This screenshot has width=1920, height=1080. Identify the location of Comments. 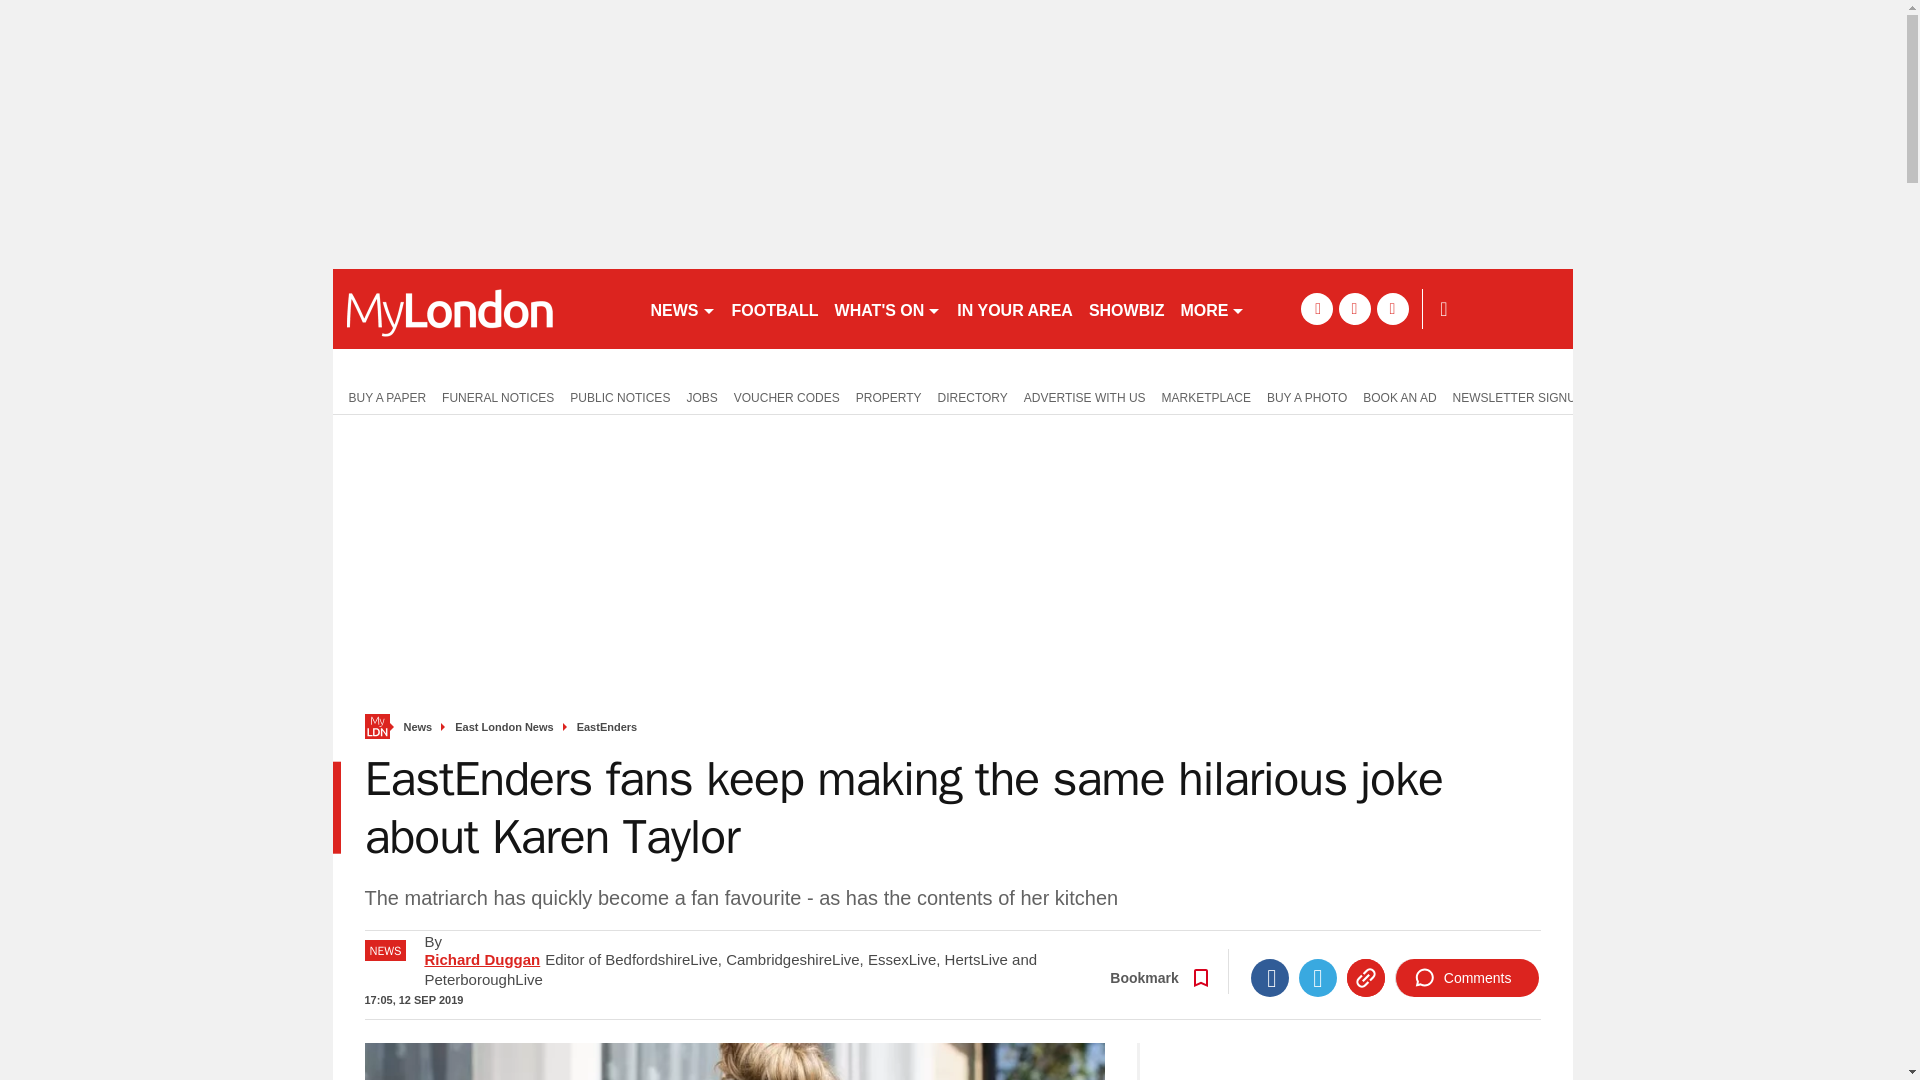
(1467, 978).